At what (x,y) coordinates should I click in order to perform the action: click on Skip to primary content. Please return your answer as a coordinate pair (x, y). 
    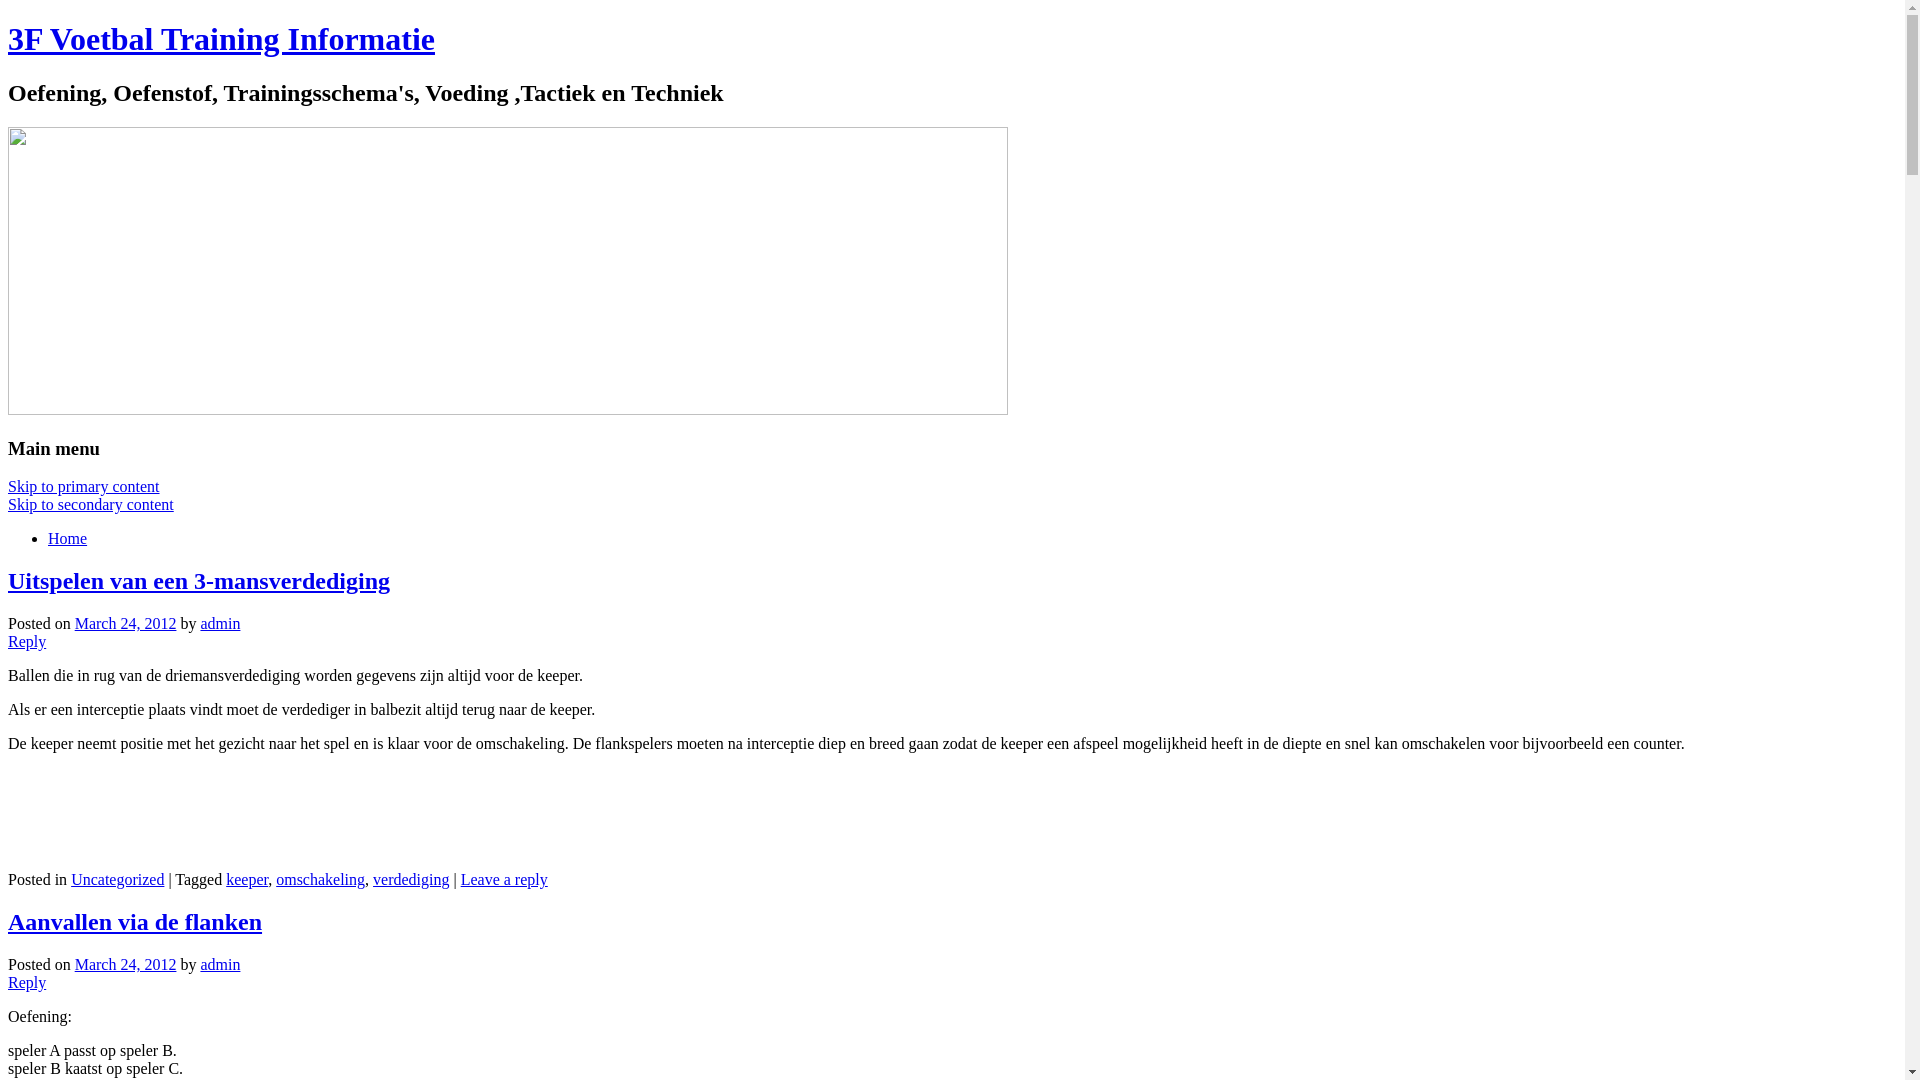
    Looking at the image, I should click on (84, 486).